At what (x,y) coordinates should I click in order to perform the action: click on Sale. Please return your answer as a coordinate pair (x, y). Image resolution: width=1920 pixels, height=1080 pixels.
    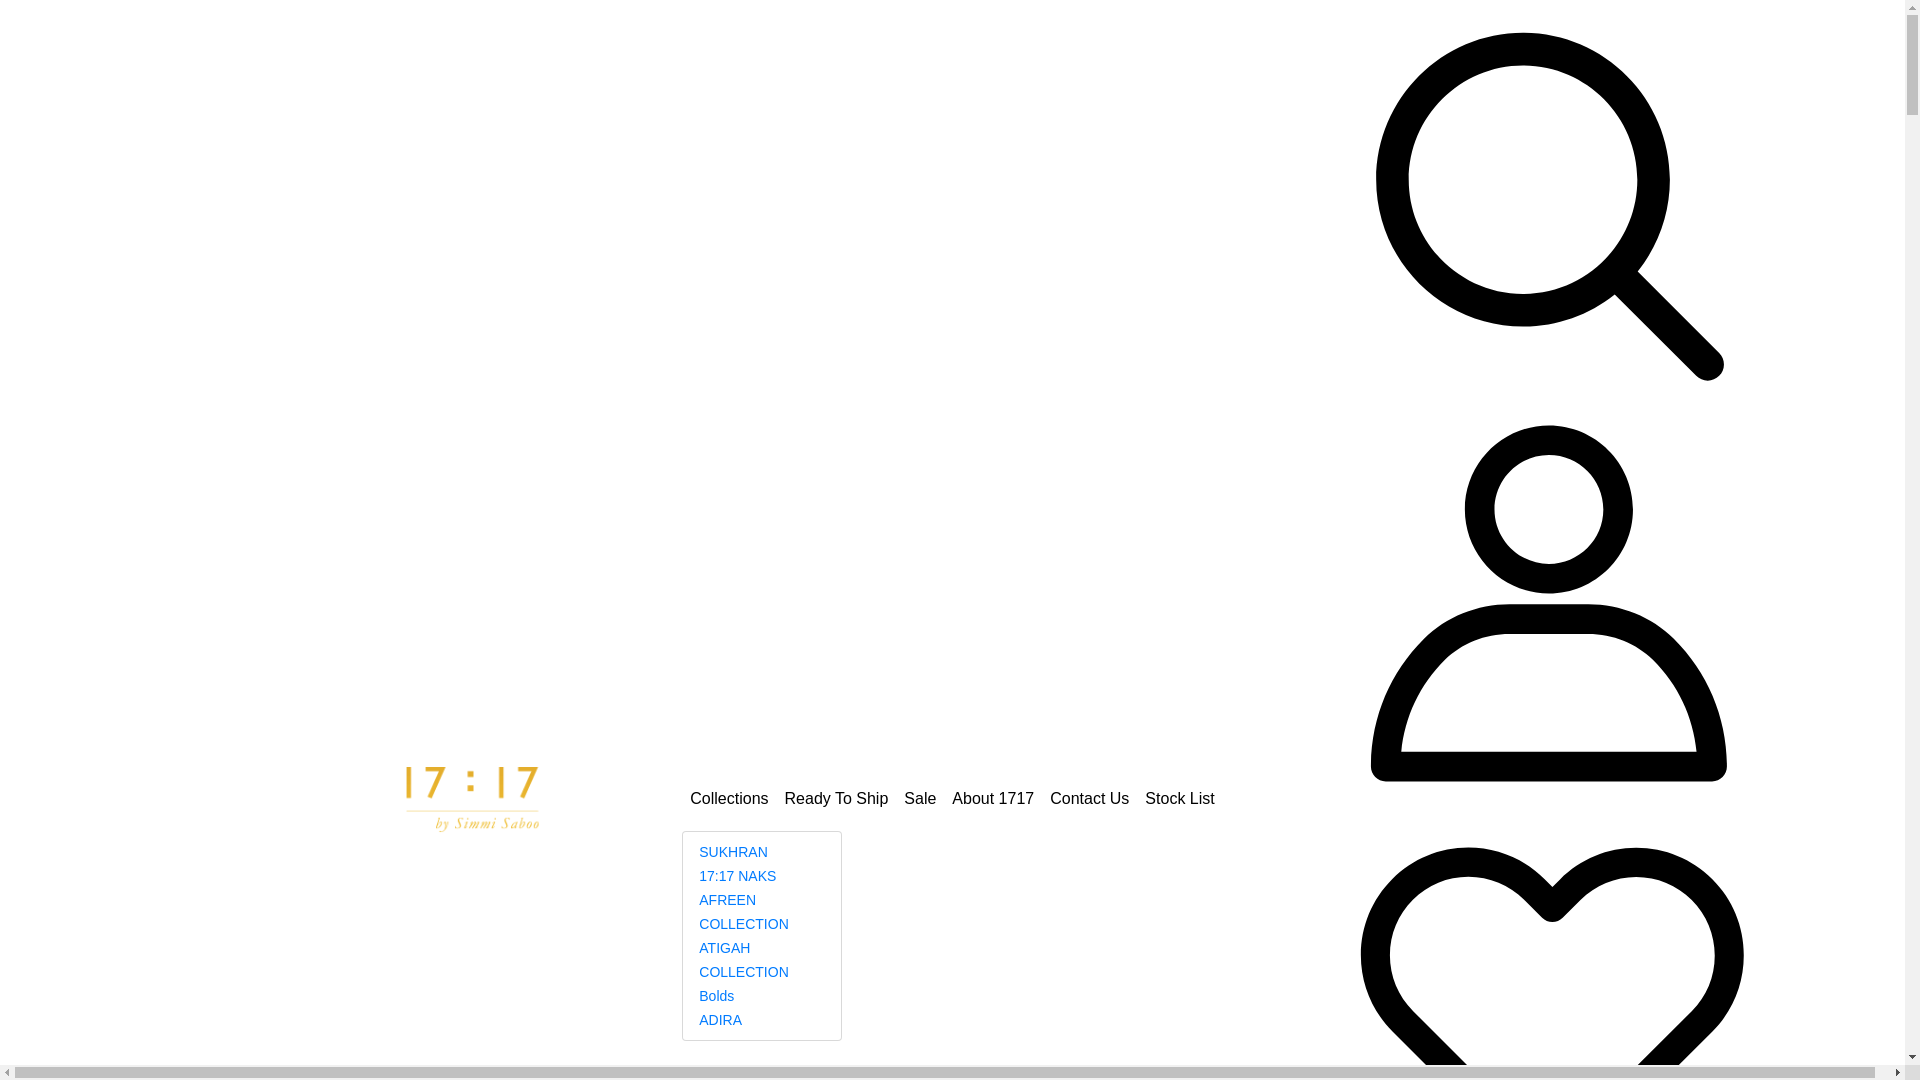
    Looking at the image, I should click on (920, 799).